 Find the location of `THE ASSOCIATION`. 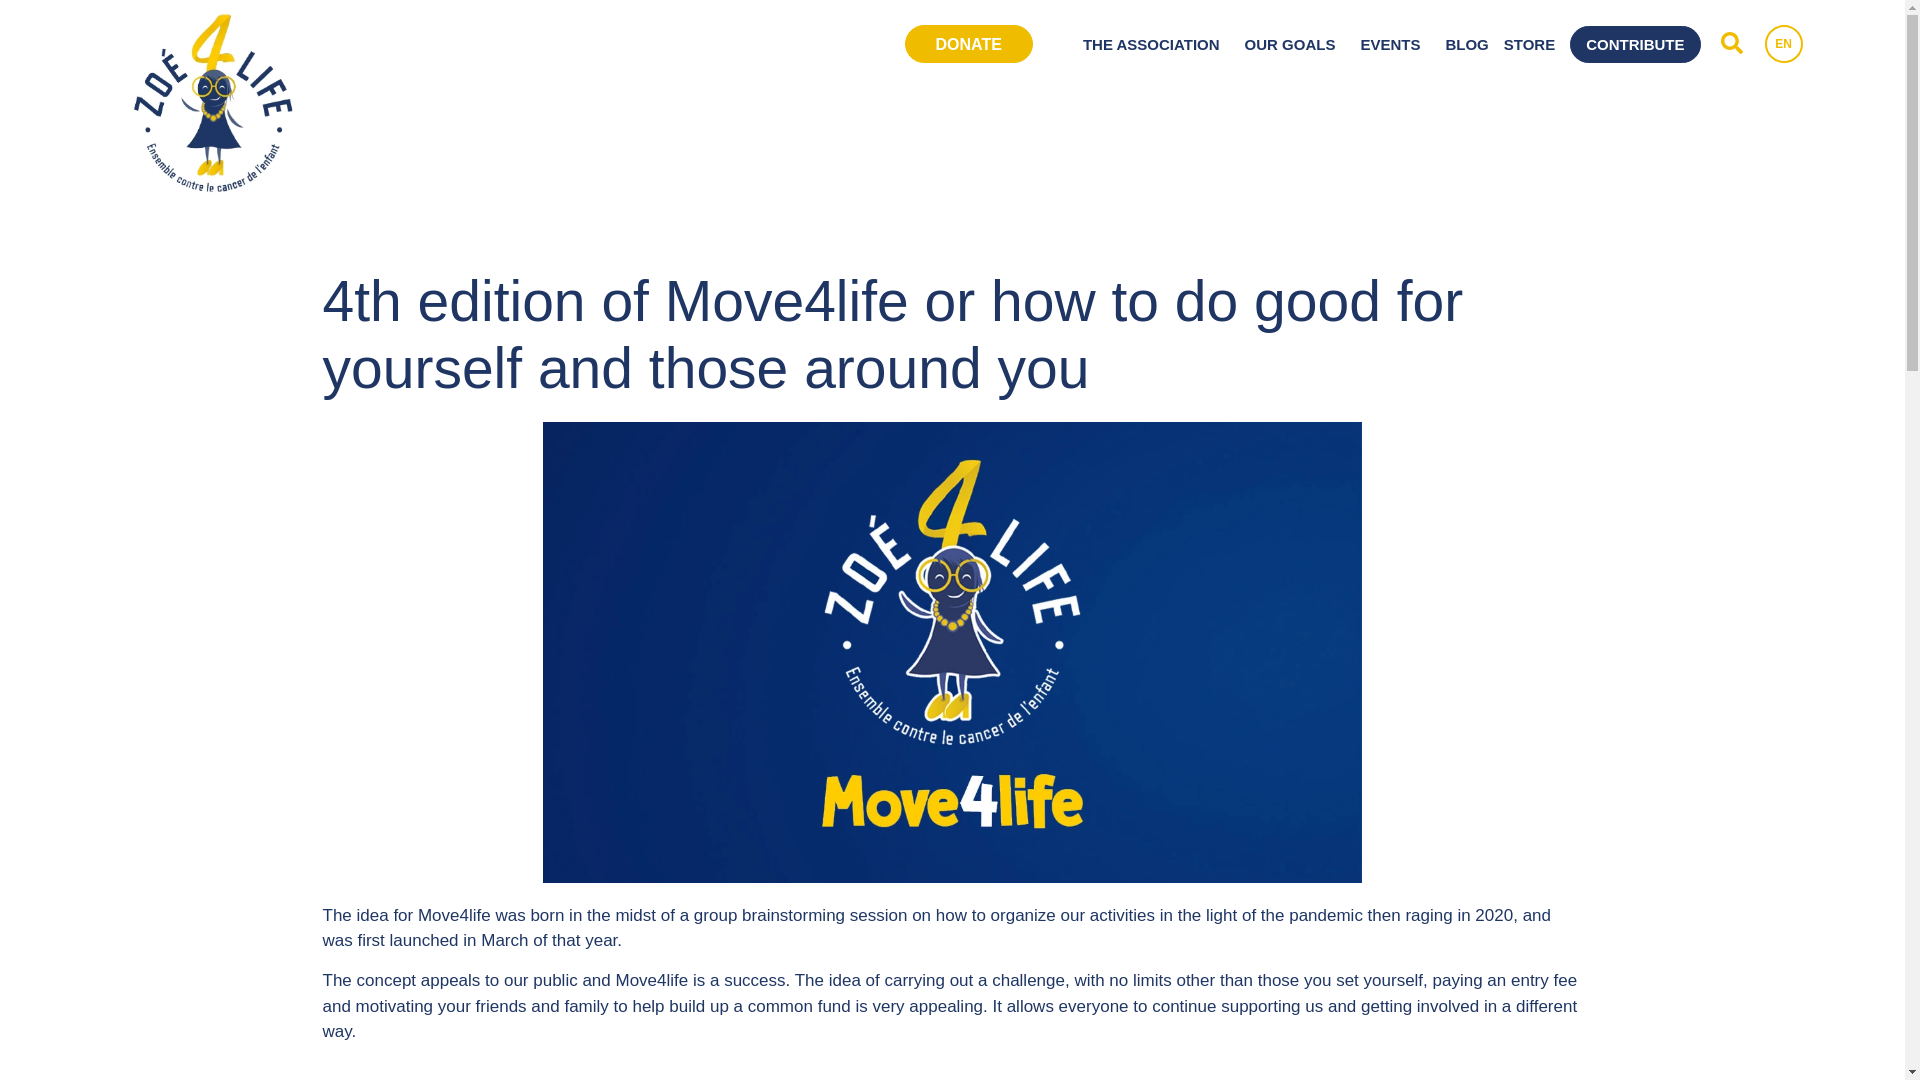

THE ASSOCIATION is located at coordinates (1156, 44).